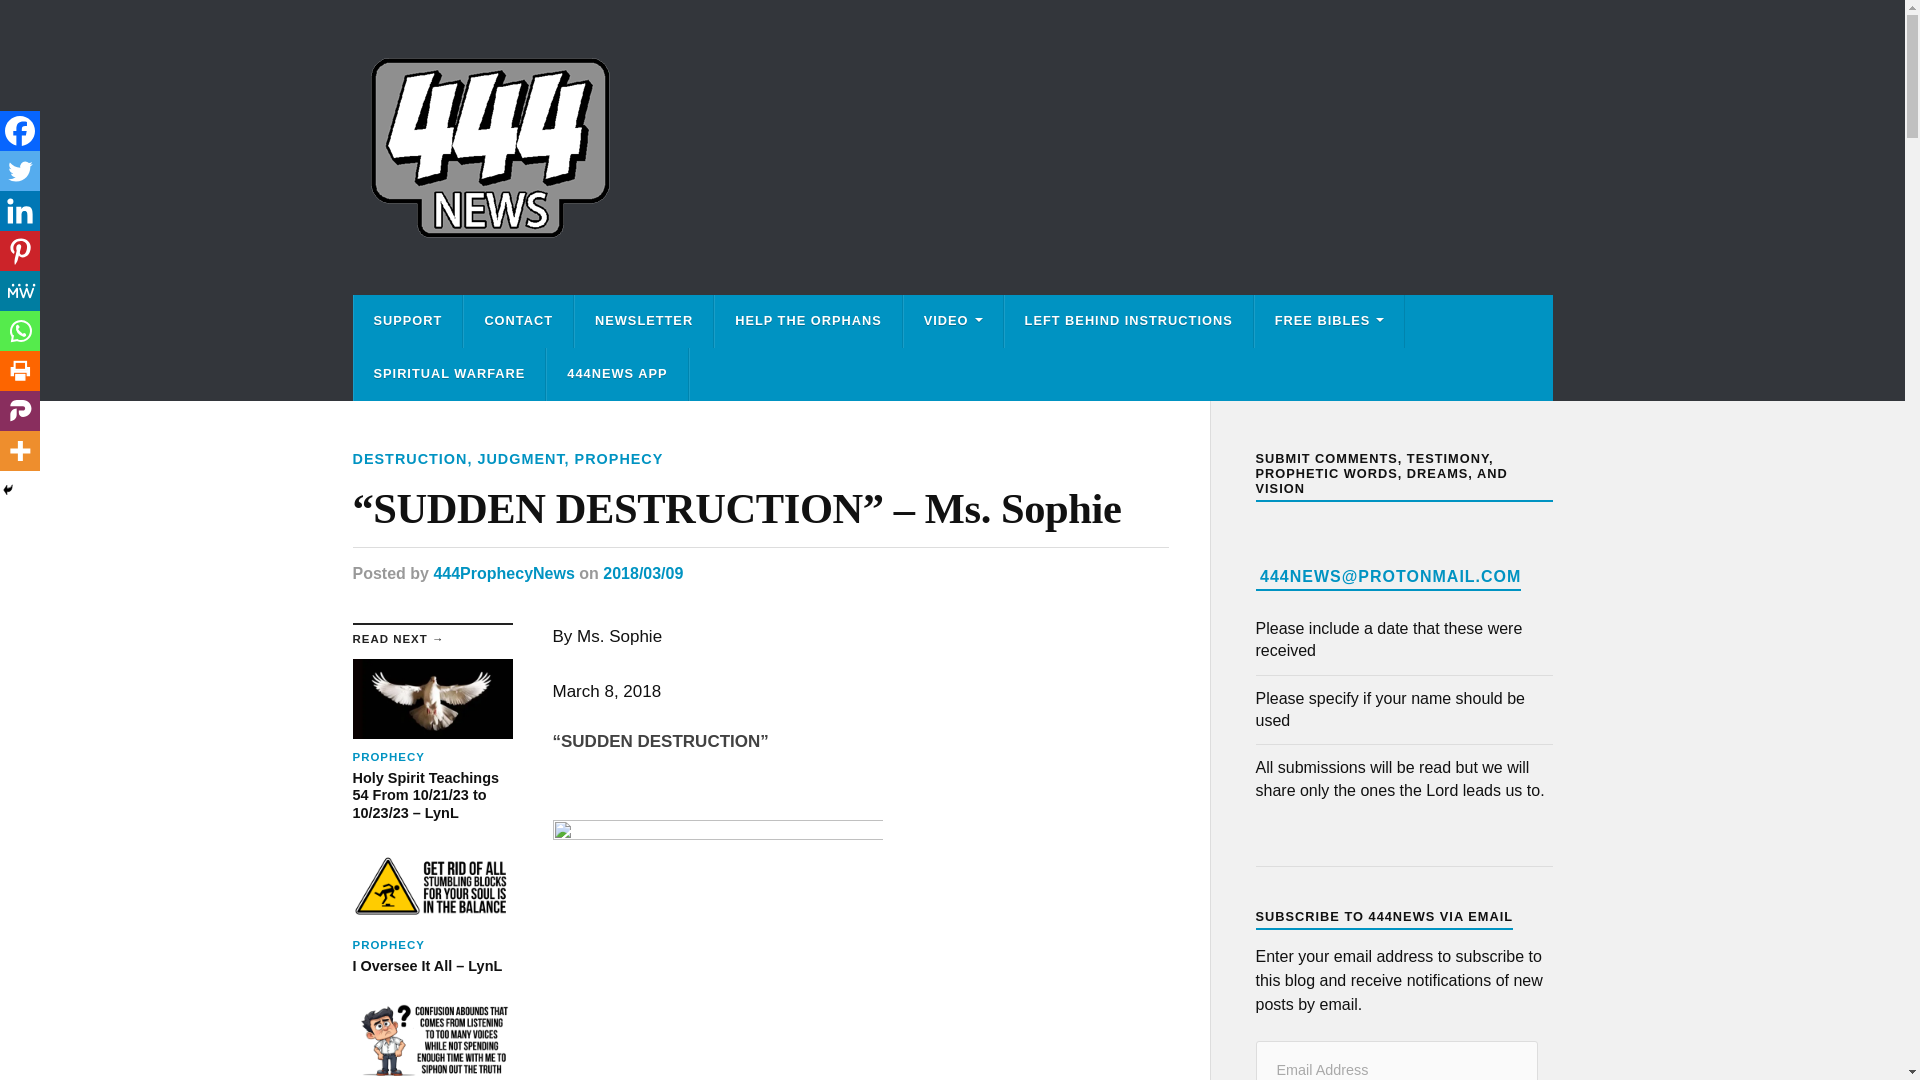  Describe the element at coordinates (617, 374) in the screenshot. I see `444NEWS APP` at that location.